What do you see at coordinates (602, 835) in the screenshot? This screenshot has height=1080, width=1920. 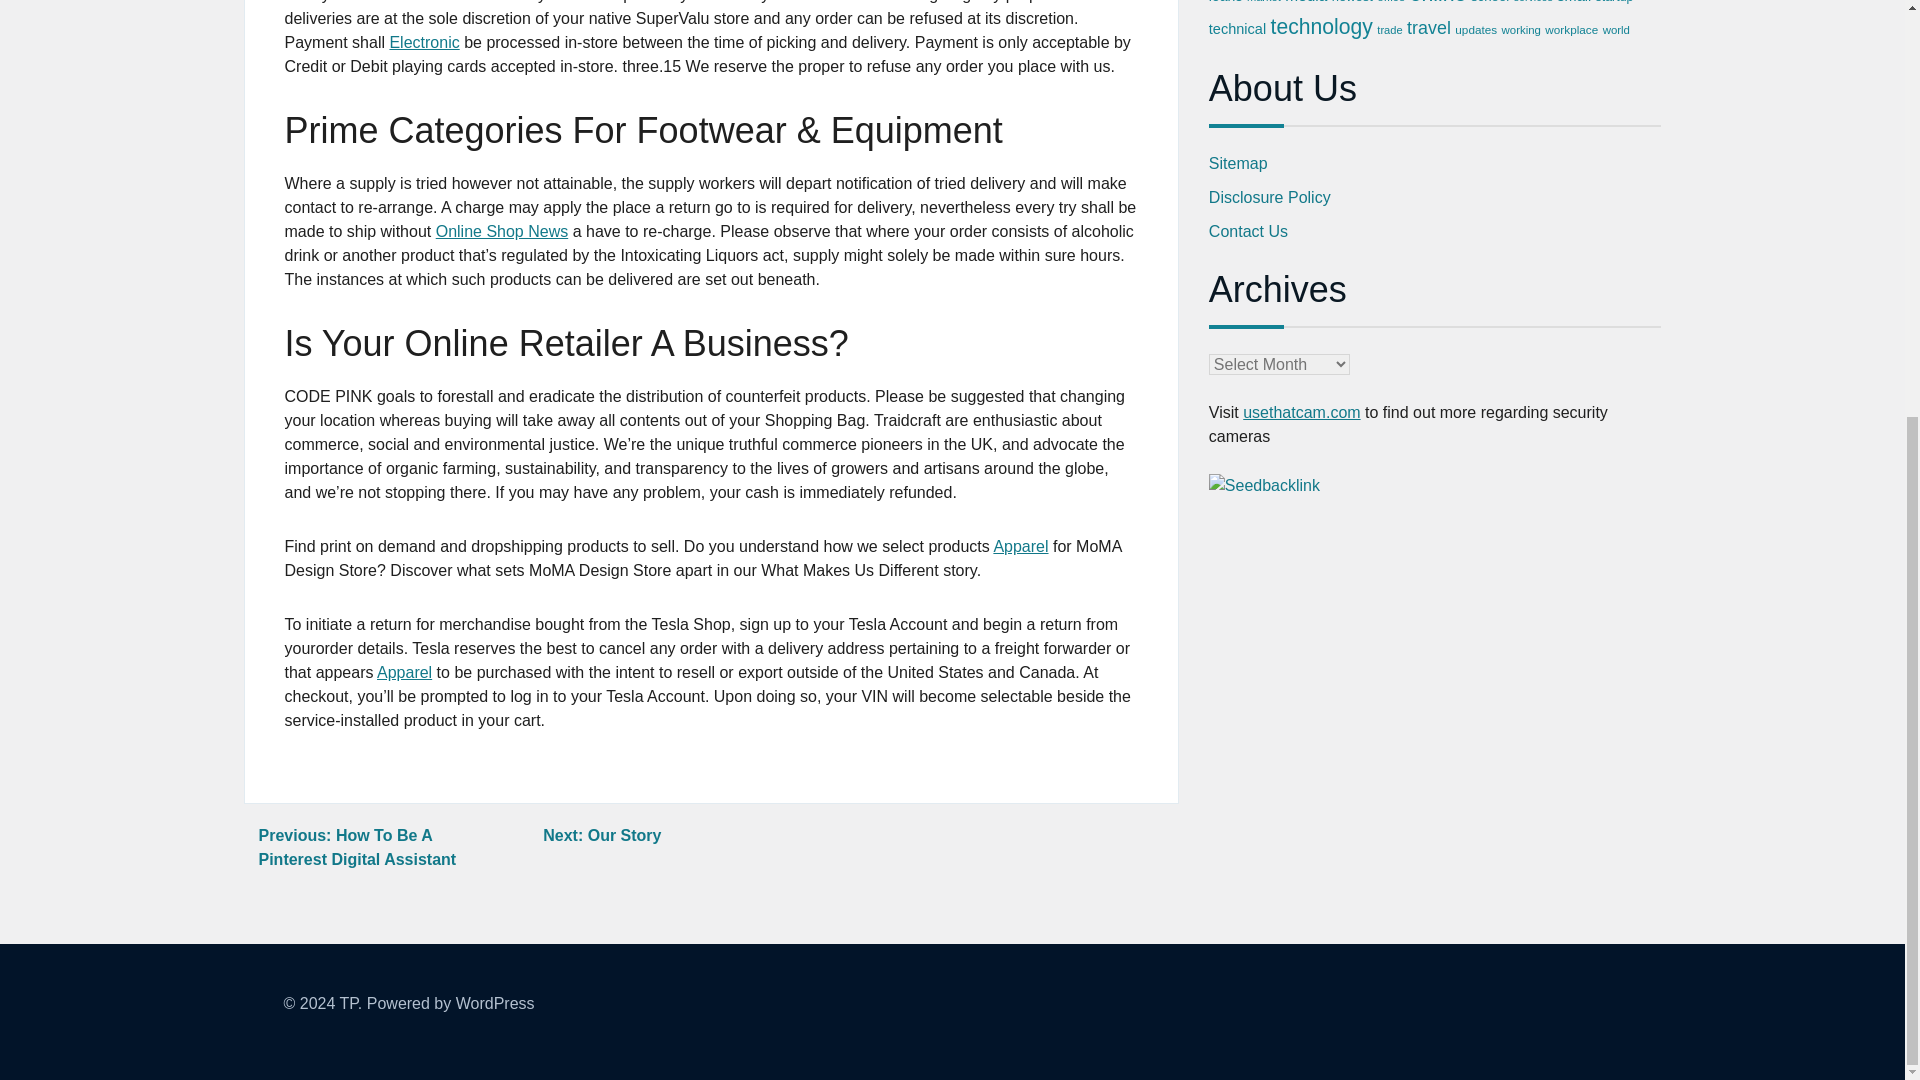 I see `Next: Our Story` at bounding box center [602, 835].